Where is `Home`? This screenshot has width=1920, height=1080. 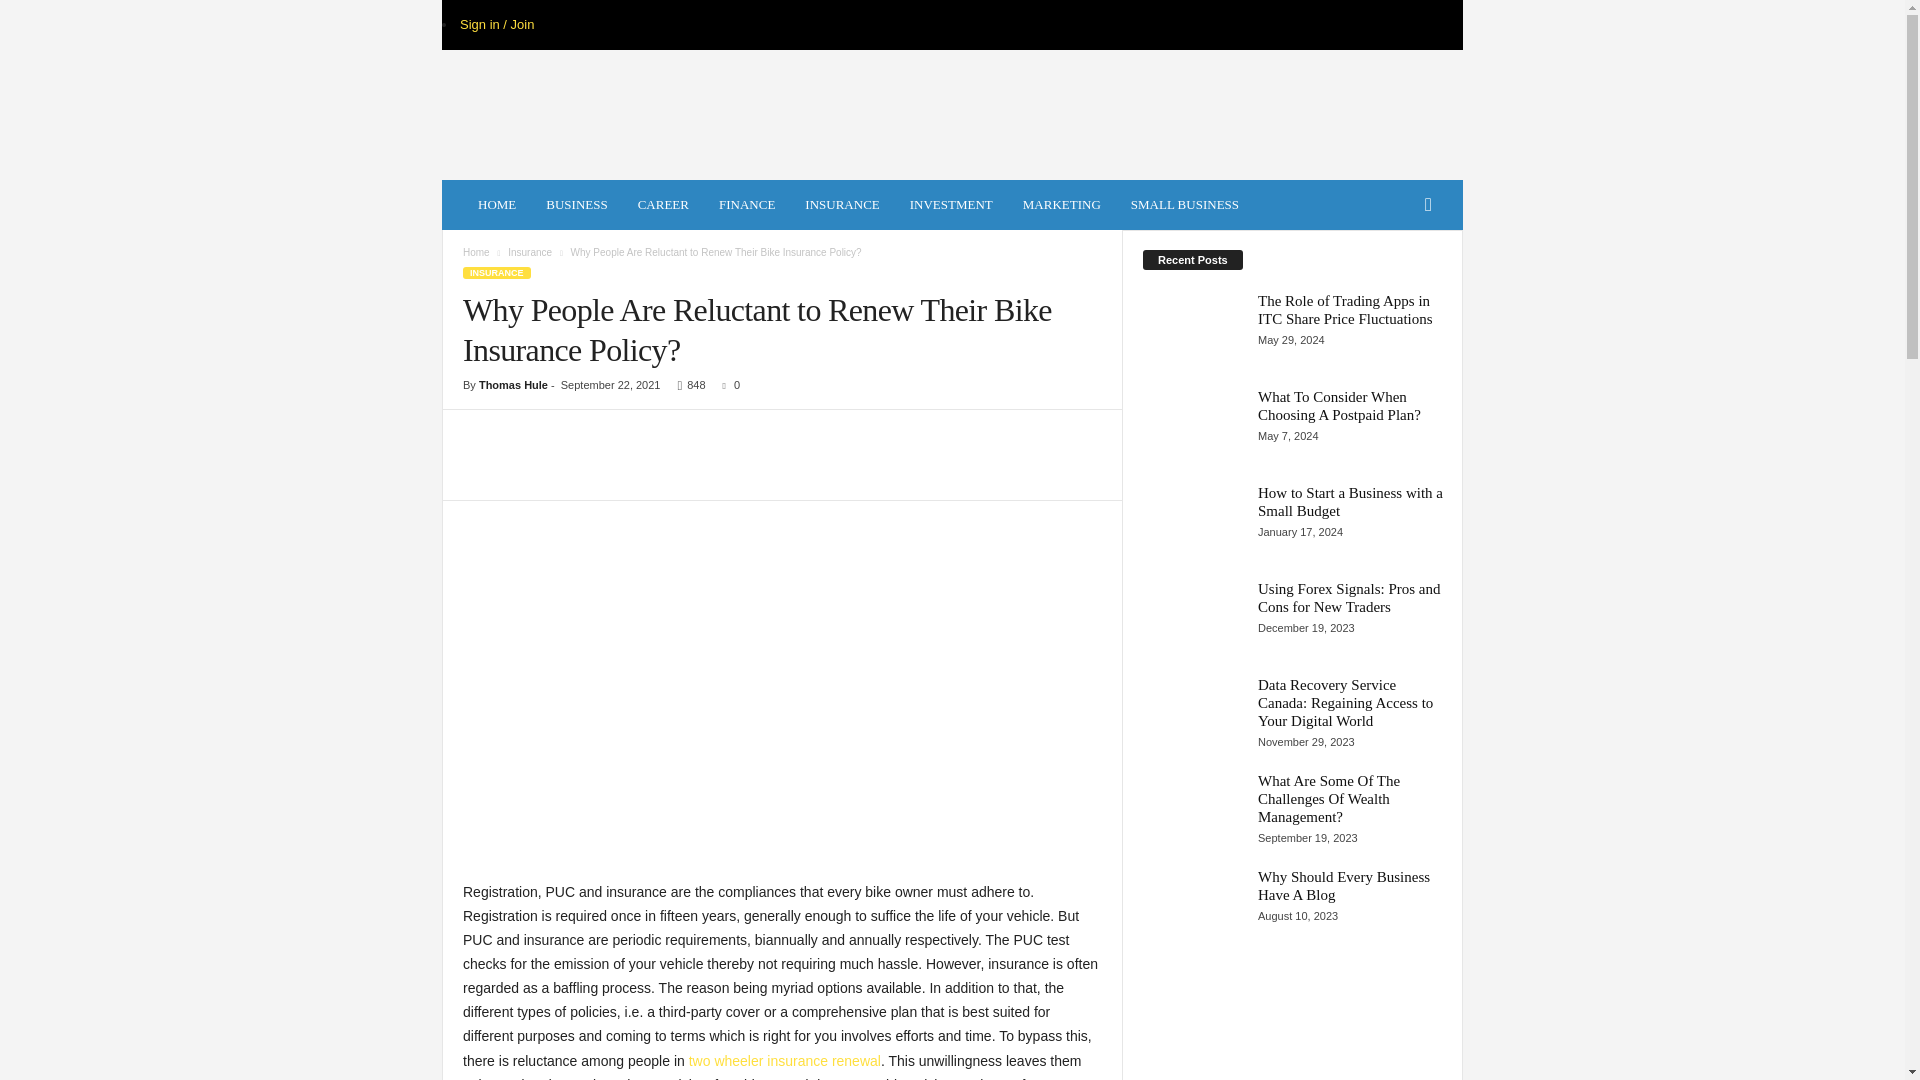 Home is located at coordinates (476, 252).